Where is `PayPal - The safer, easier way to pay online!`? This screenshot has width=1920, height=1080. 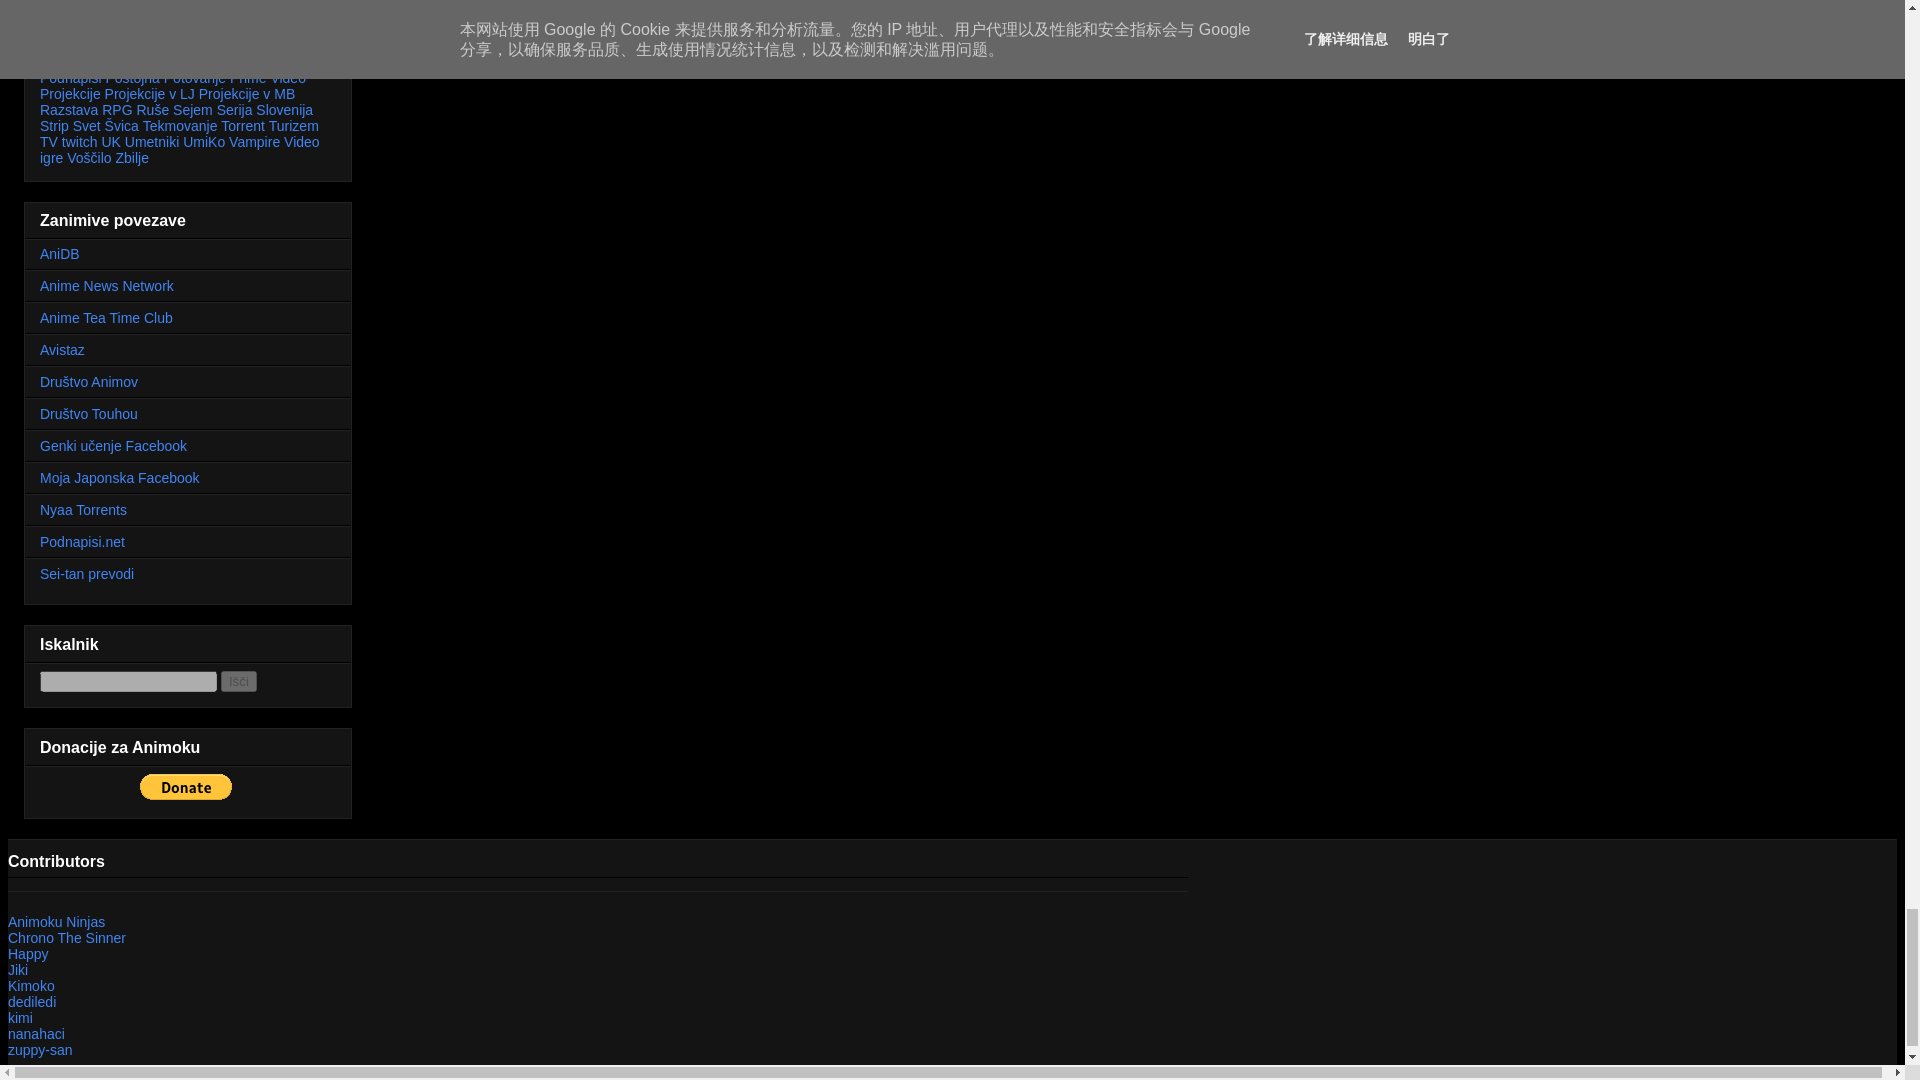 PayPal - The safer, easier way to pay online! is located at coordinates (186, 787).